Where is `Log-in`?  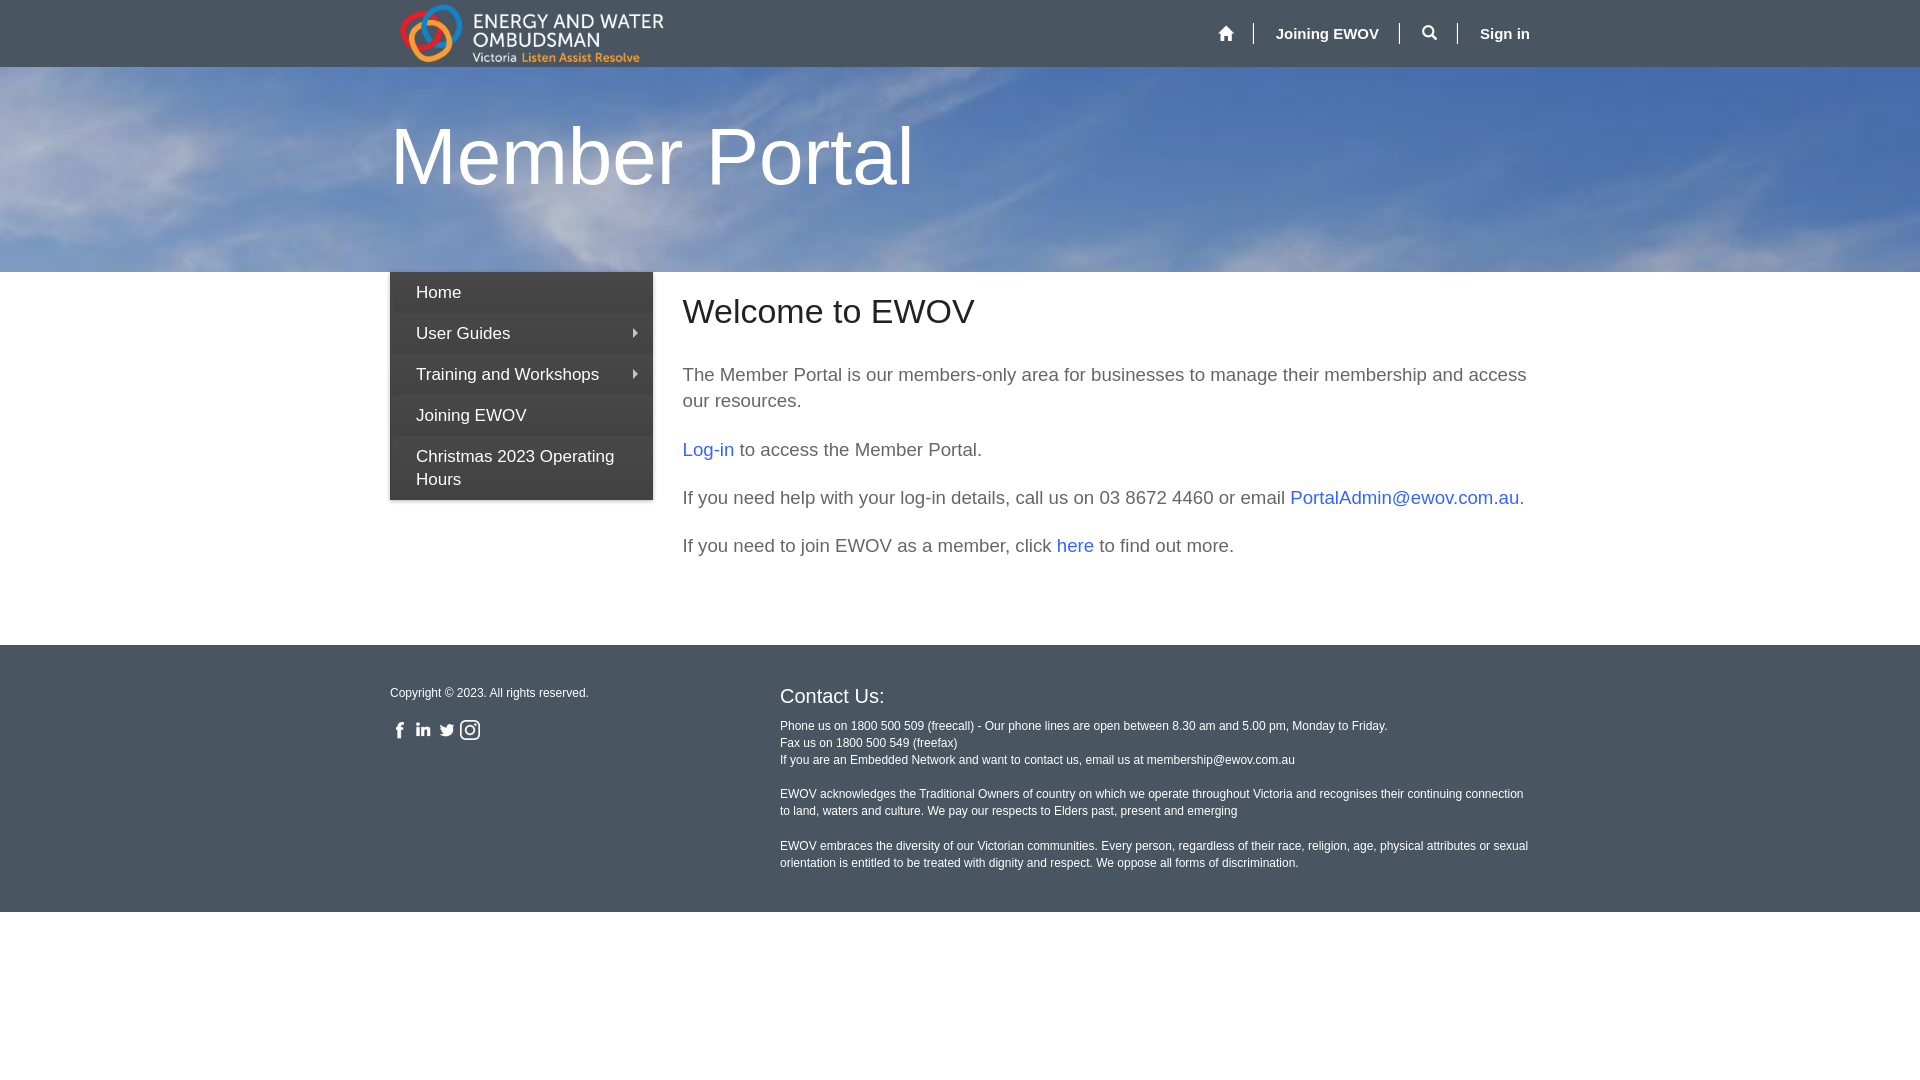
Log-in is located at coordinates (708, 450).